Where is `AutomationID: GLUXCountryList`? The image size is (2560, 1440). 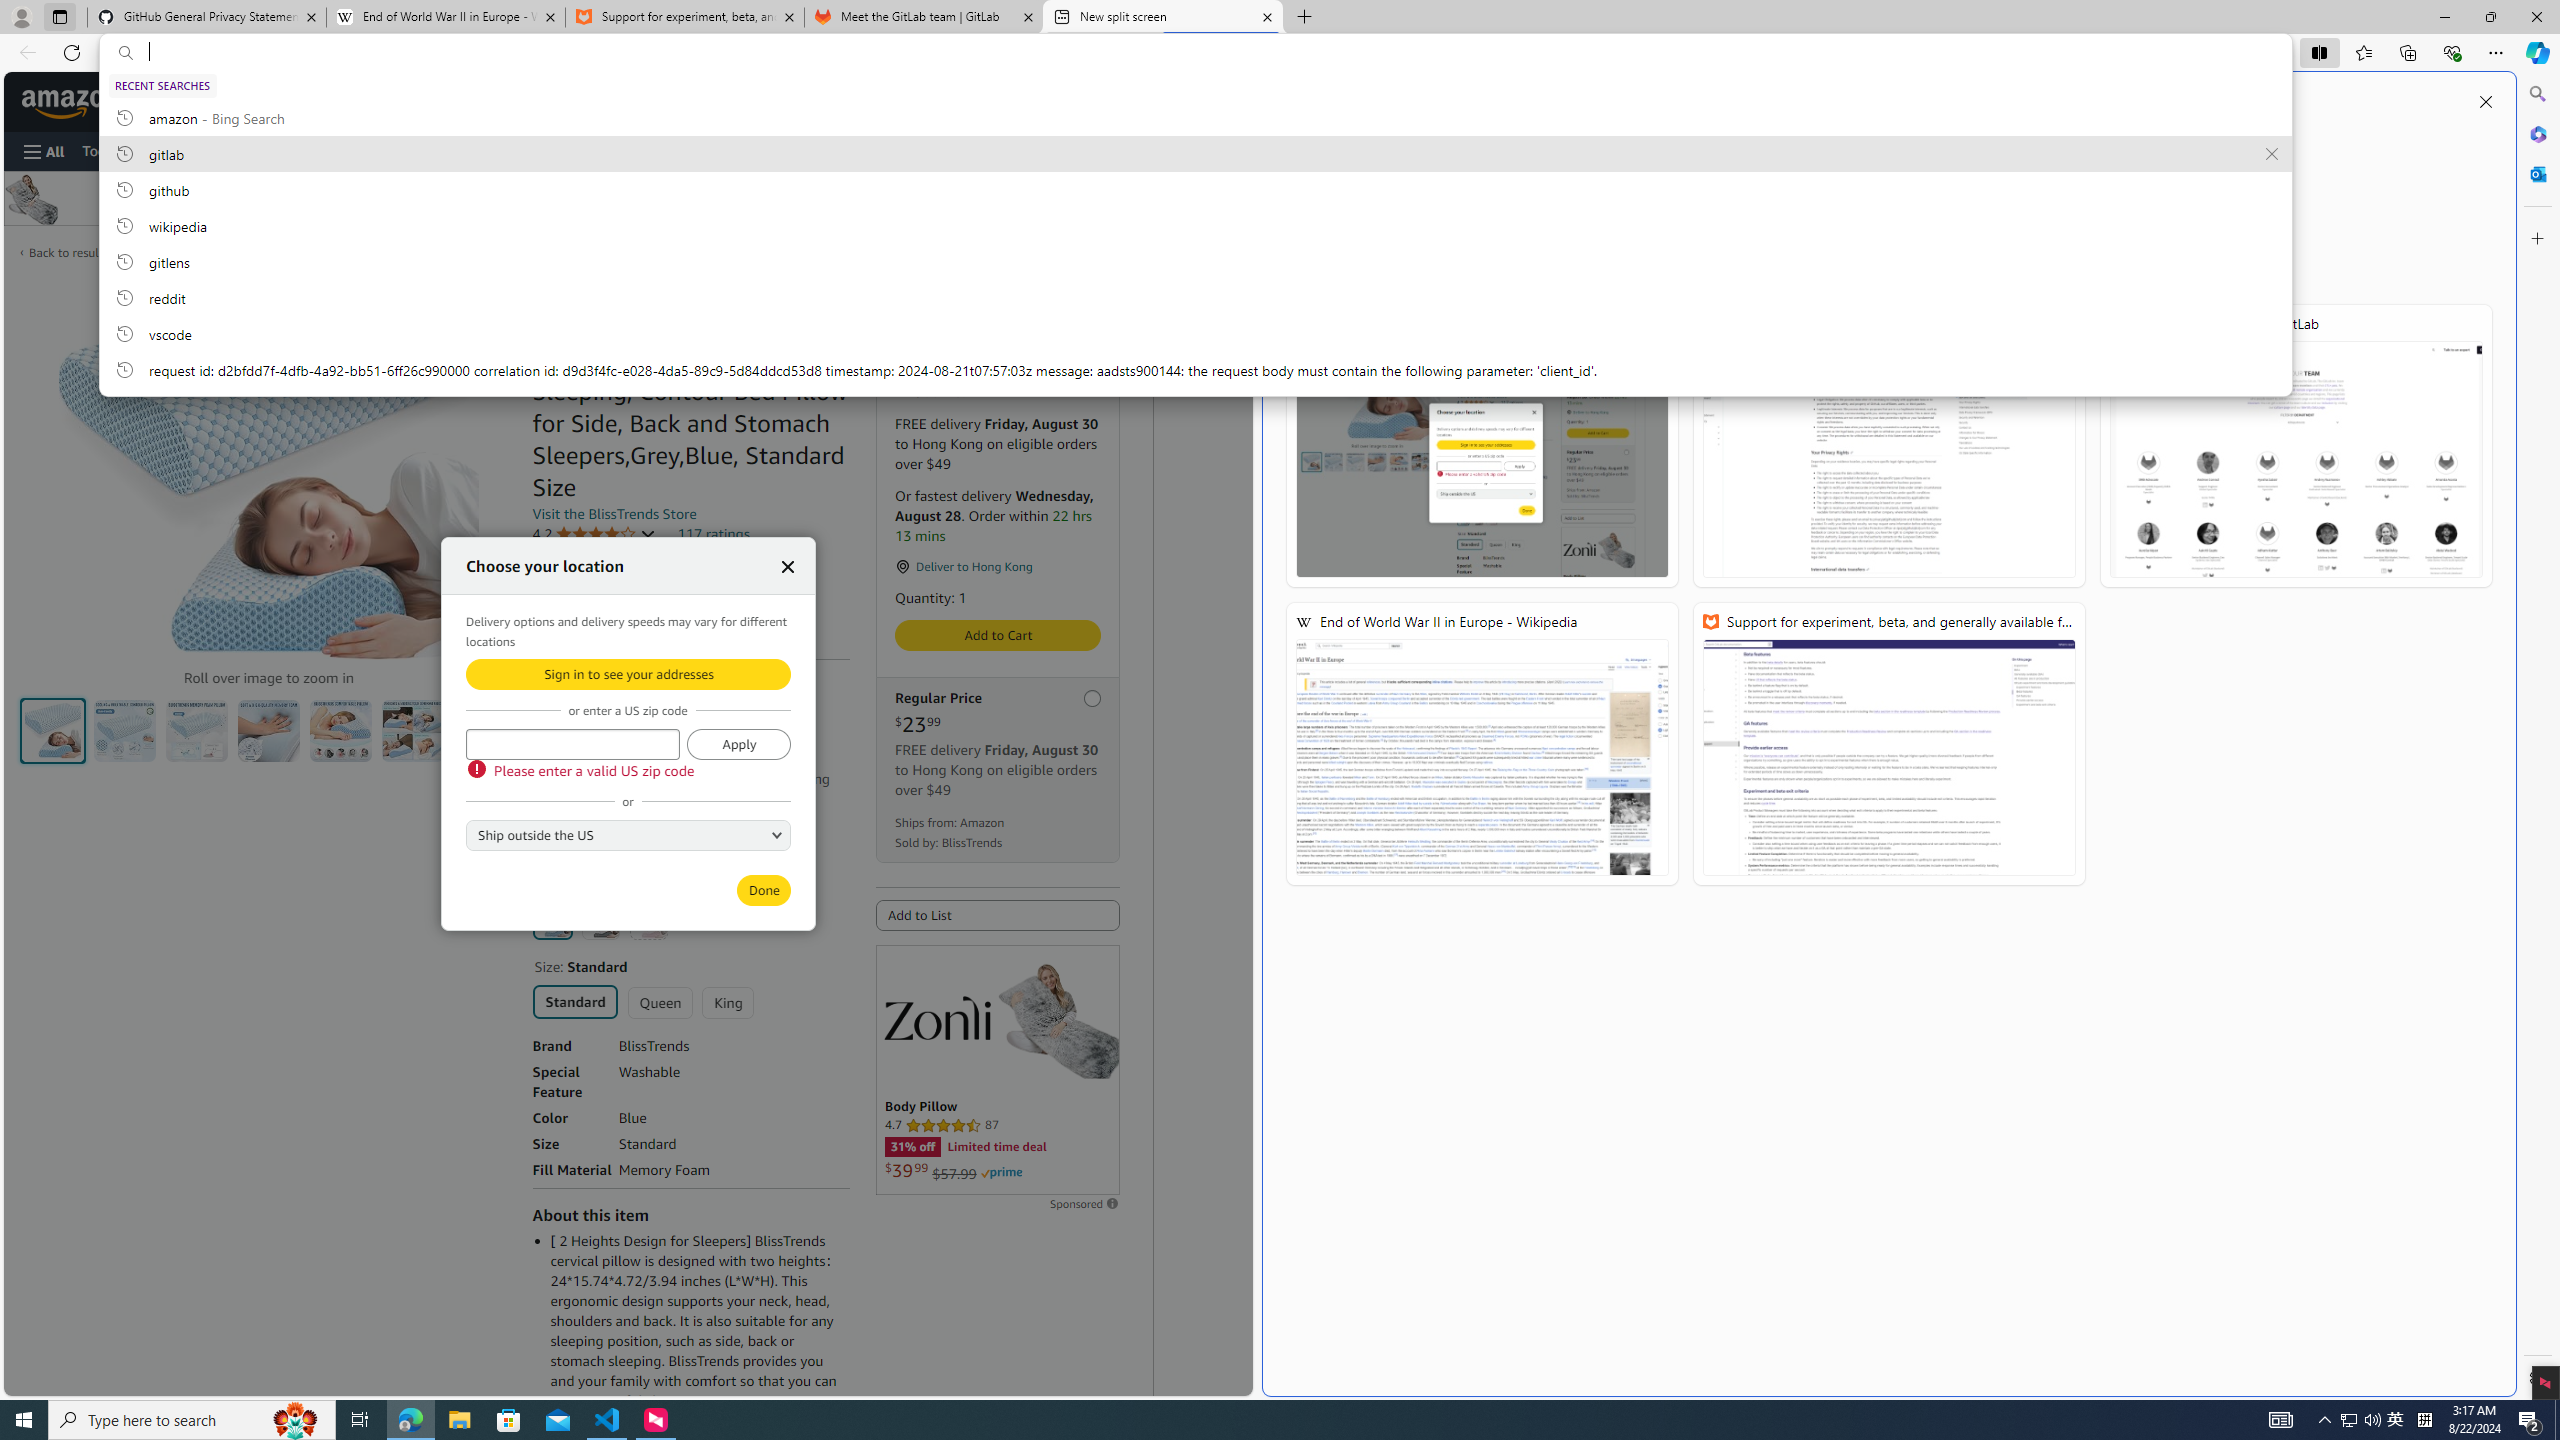
AutomationID: GLUXCountryList is located at coordinates (628, 834).